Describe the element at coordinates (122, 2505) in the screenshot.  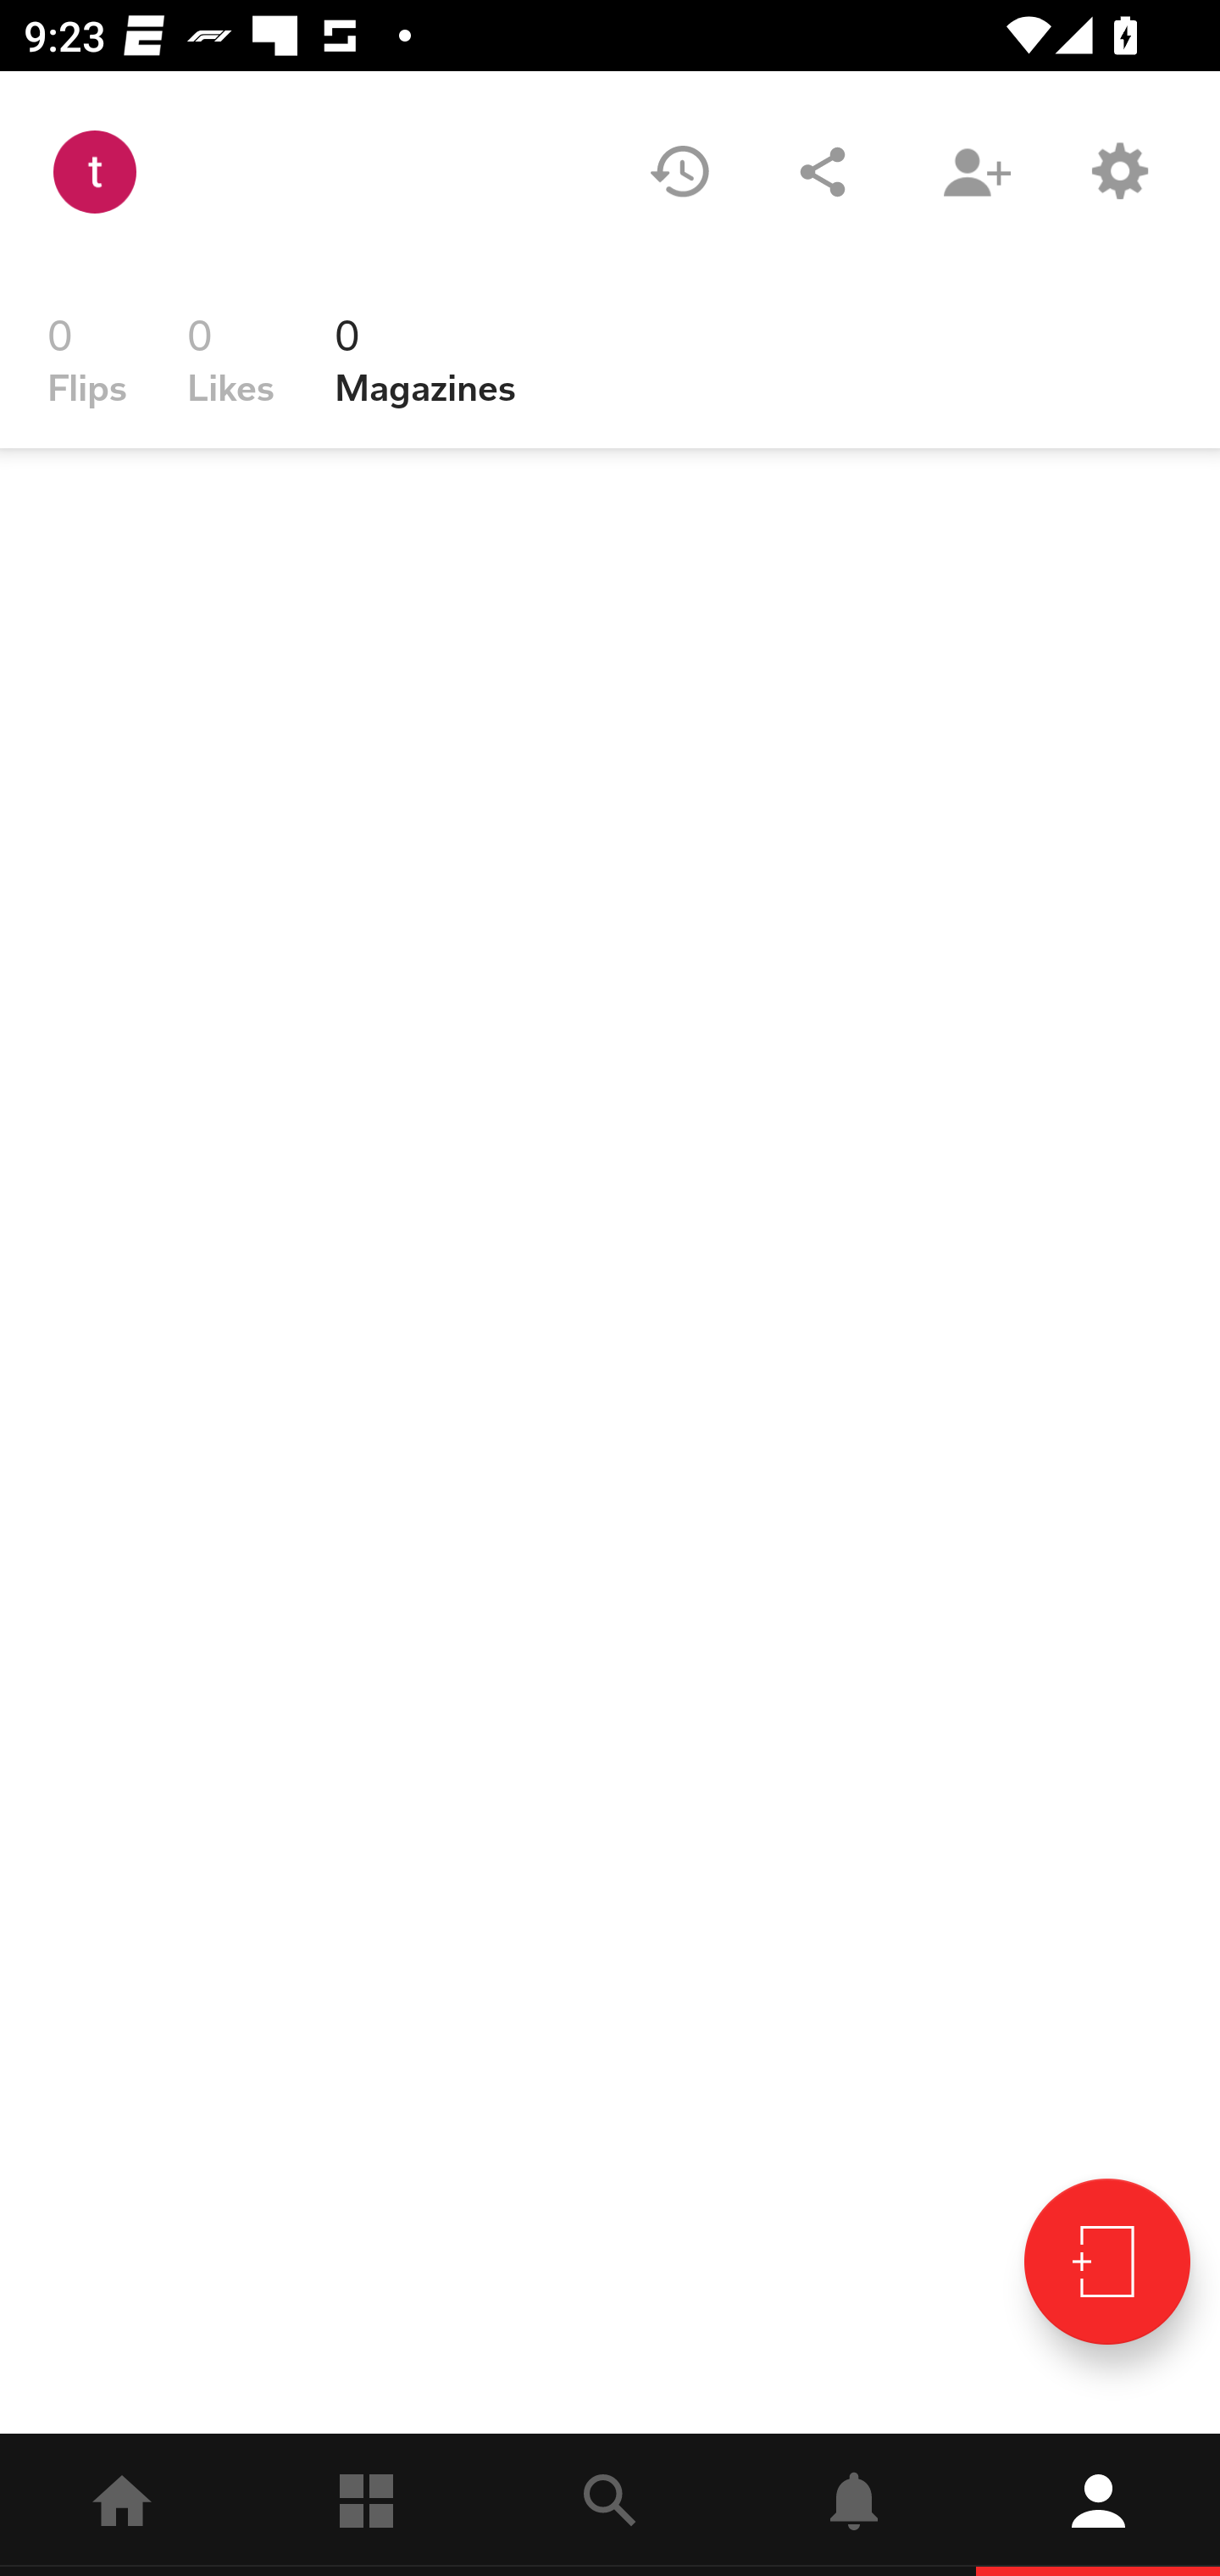
I see `home` at that location.